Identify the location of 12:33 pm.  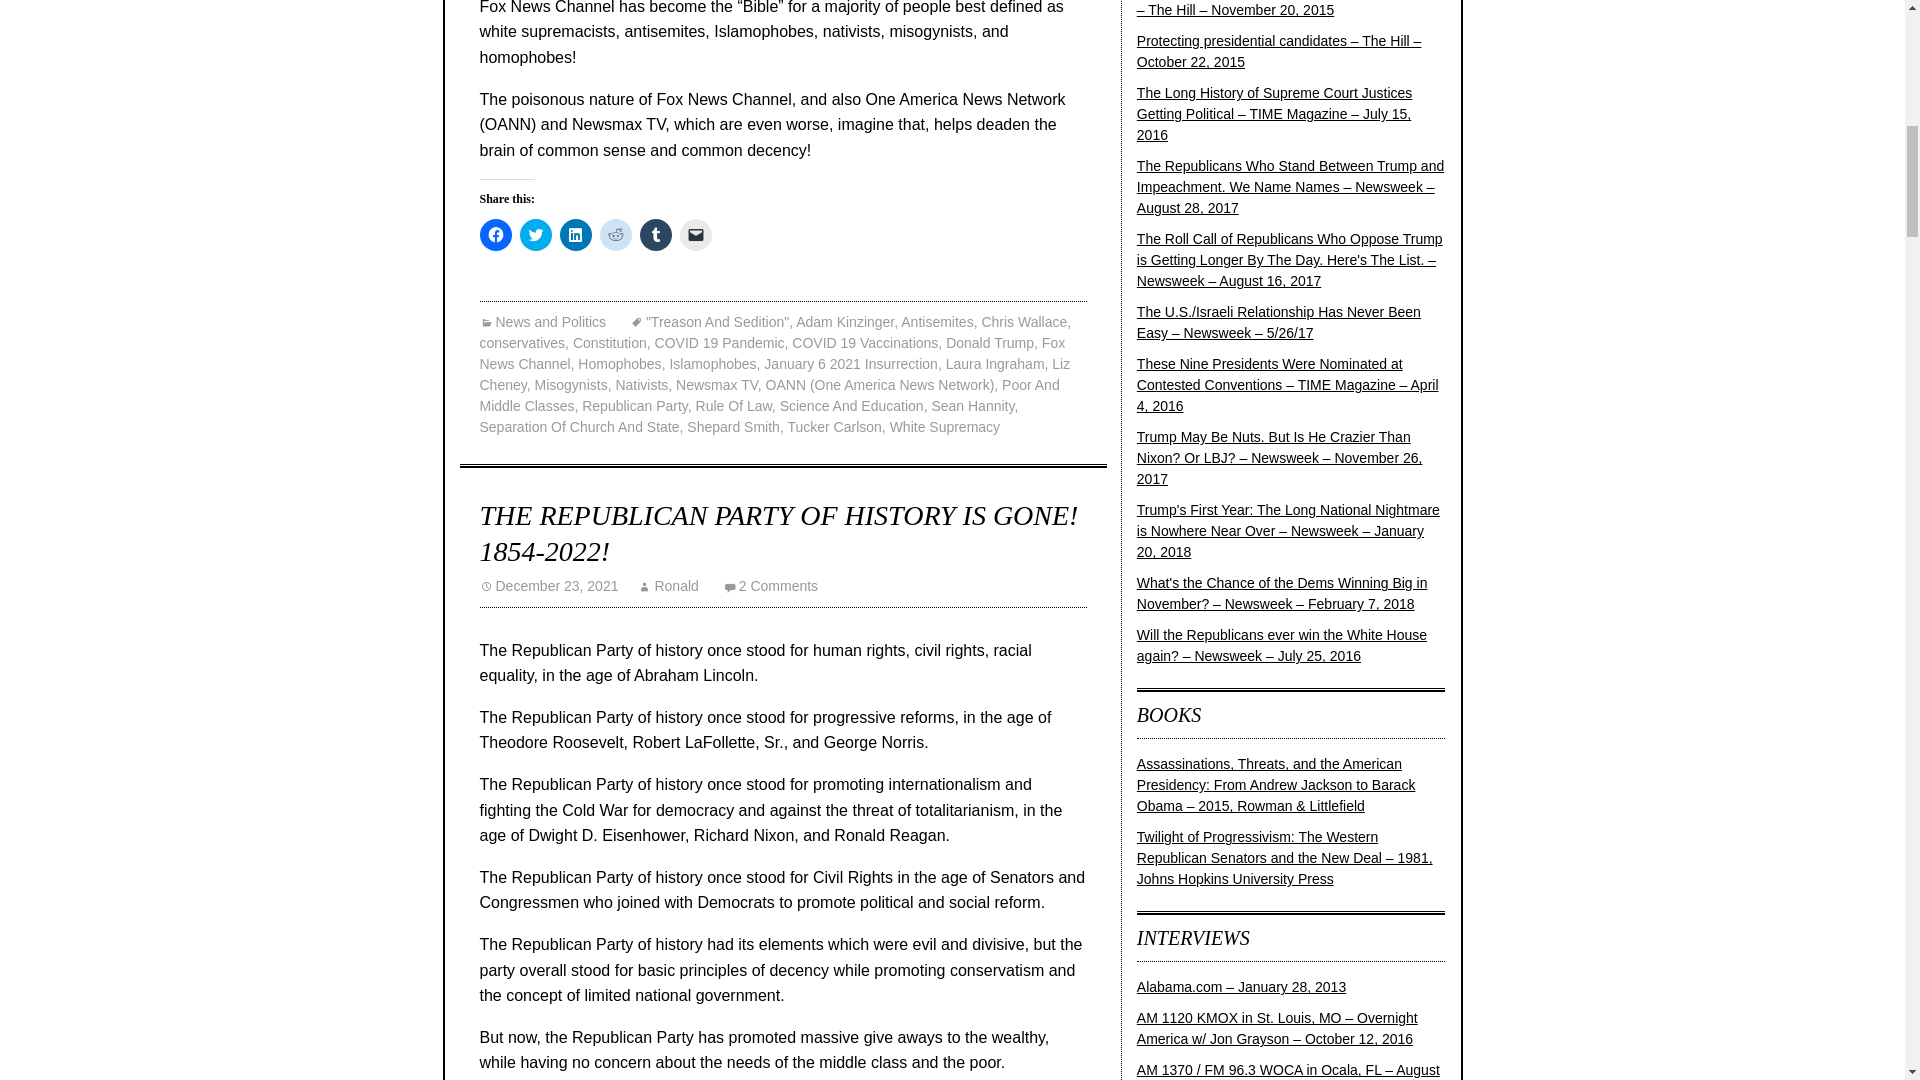
(549, 586).